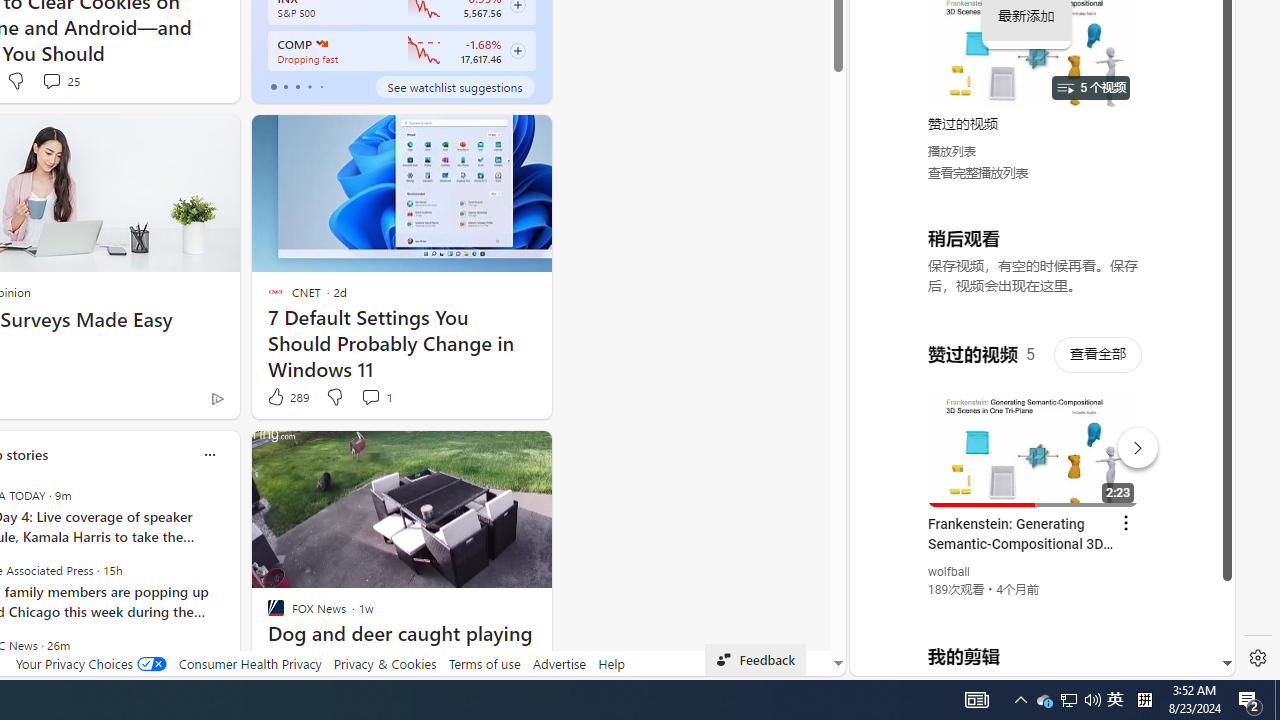 This screenshot has height=720, width=1280. I want to click on Privacy & Cookies, so click(384, 663).